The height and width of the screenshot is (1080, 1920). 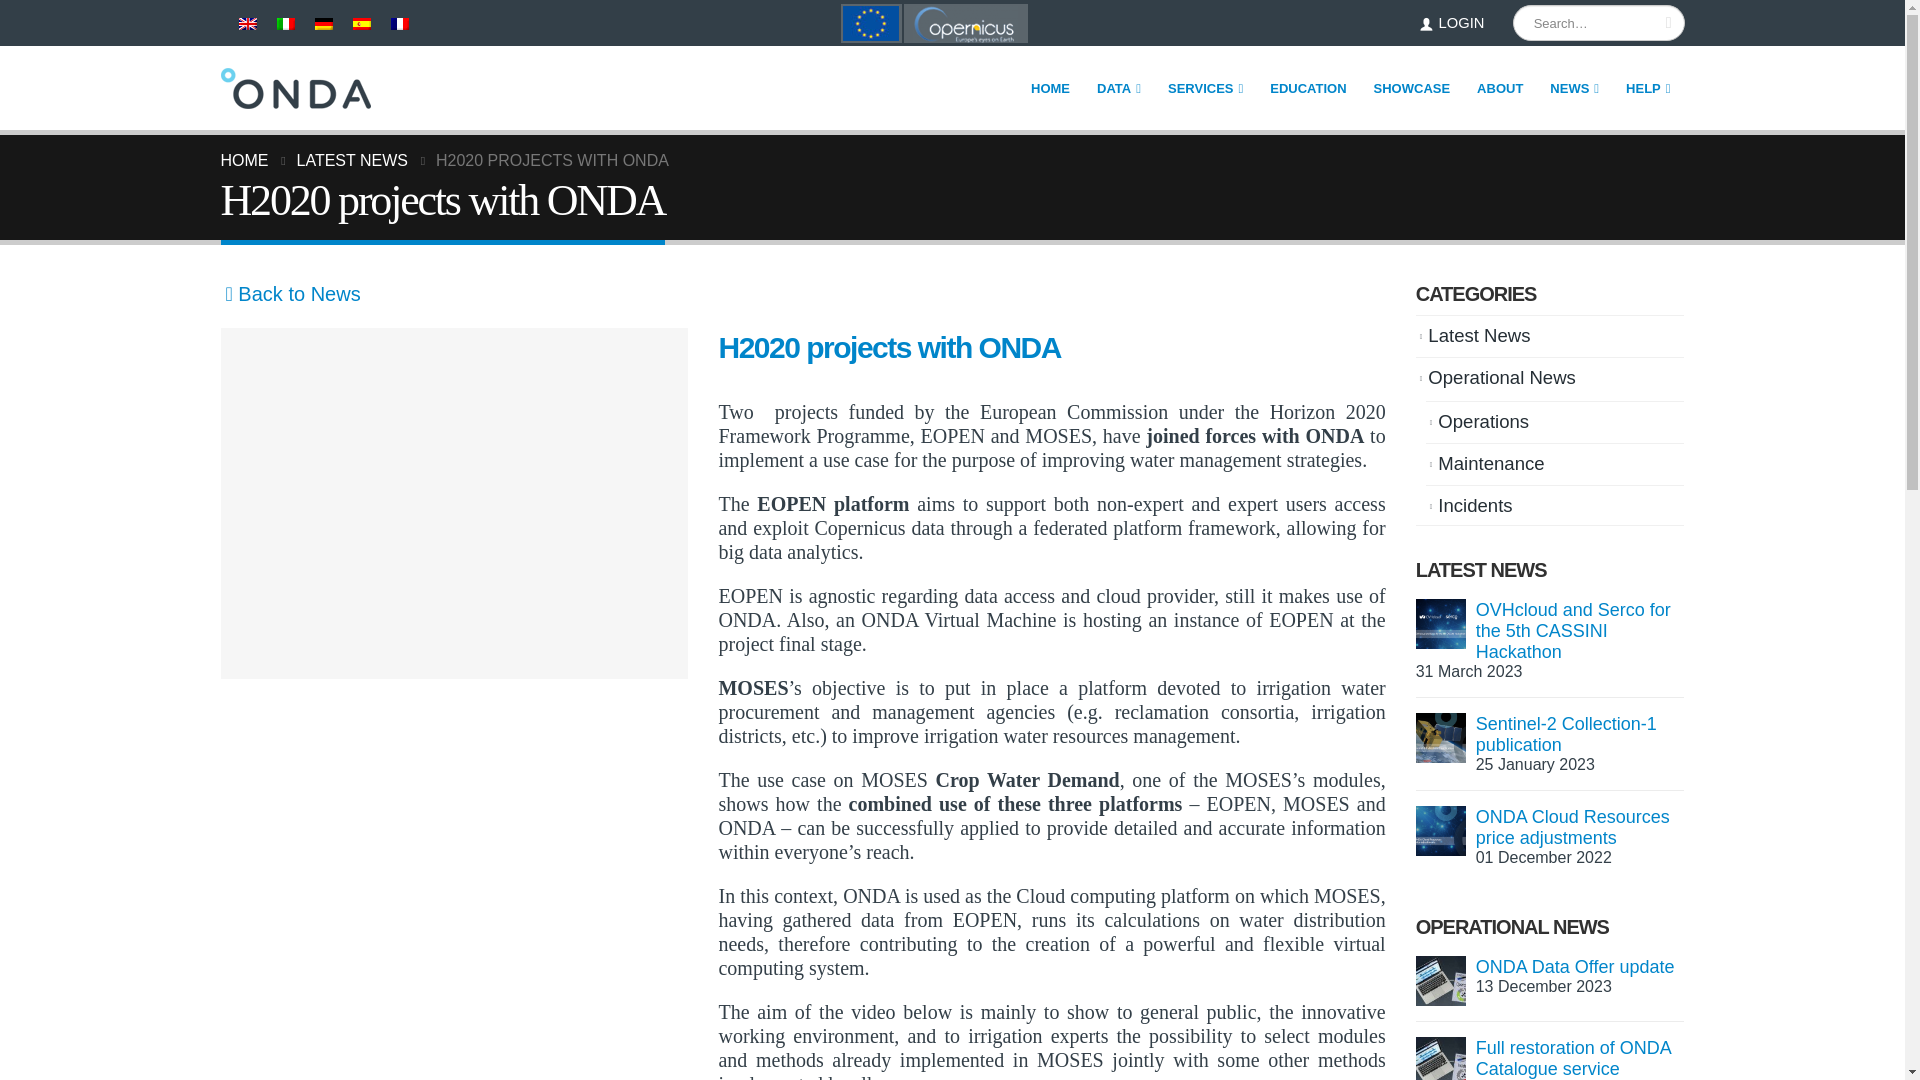 What do you see at coordinates (1412, 88) in the screenshot?
I see `SHOWCASE` at bounding box center [1412, 88].